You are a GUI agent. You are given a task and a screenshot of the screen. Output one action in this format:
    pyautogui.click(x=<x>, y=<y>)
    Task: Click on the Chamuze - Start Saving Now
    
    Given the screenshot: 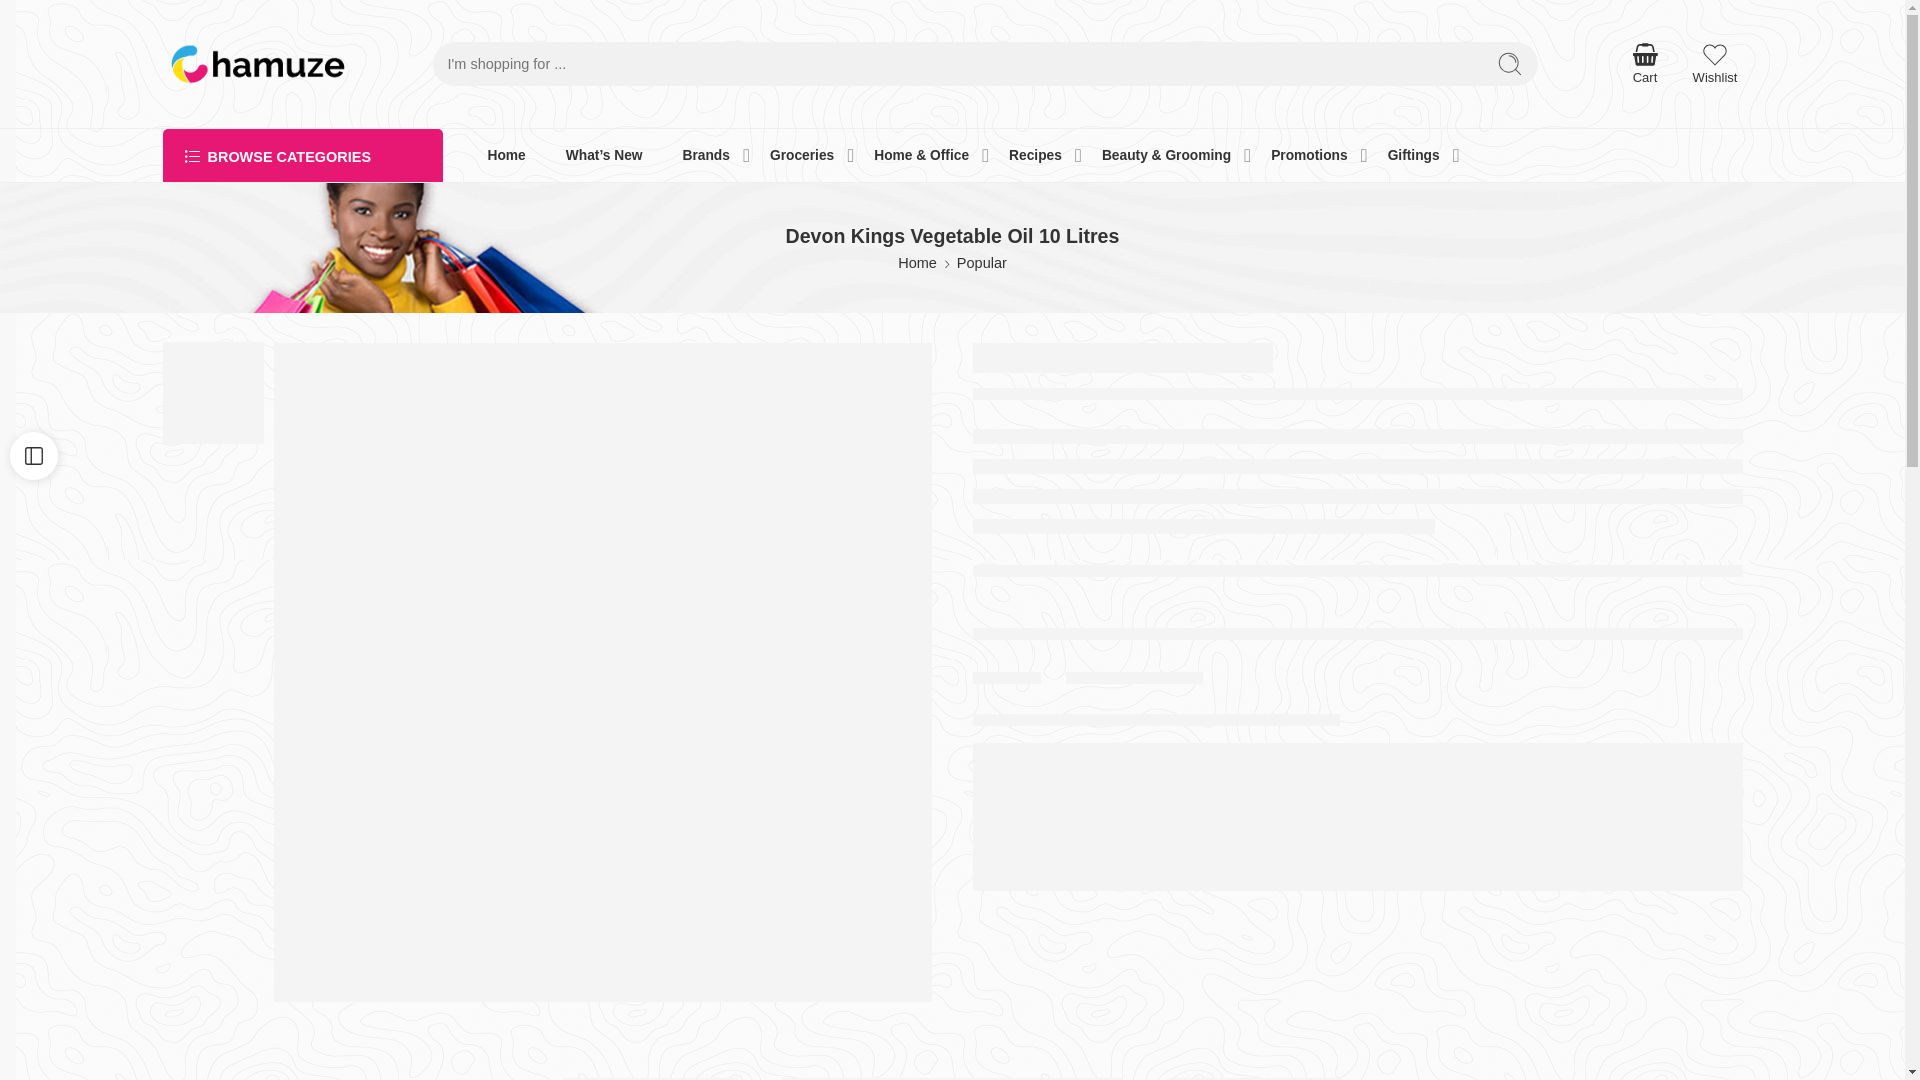 What is the action you would take?
    pyautogui.click(x=256, y=64)
    